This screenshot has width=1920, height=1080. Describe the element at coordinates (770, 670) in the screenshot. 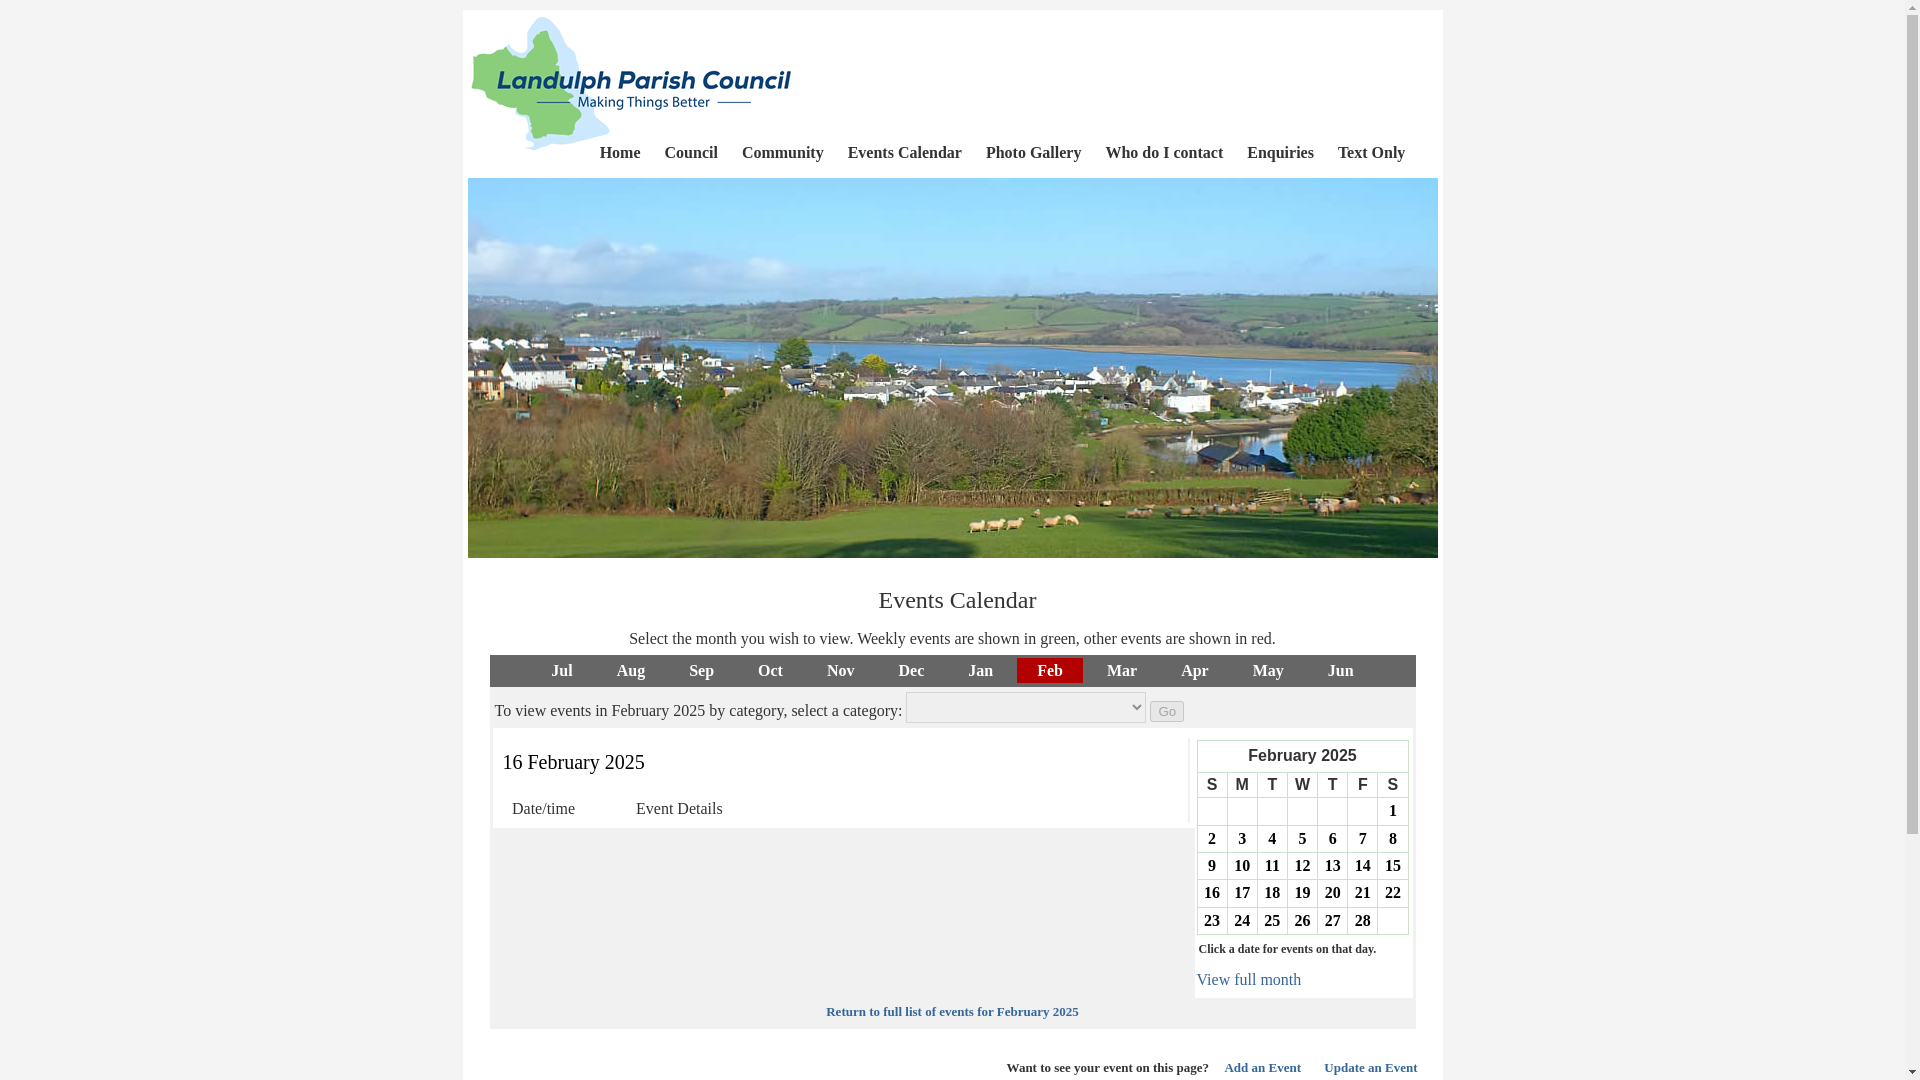

I see `Oct` at that location.